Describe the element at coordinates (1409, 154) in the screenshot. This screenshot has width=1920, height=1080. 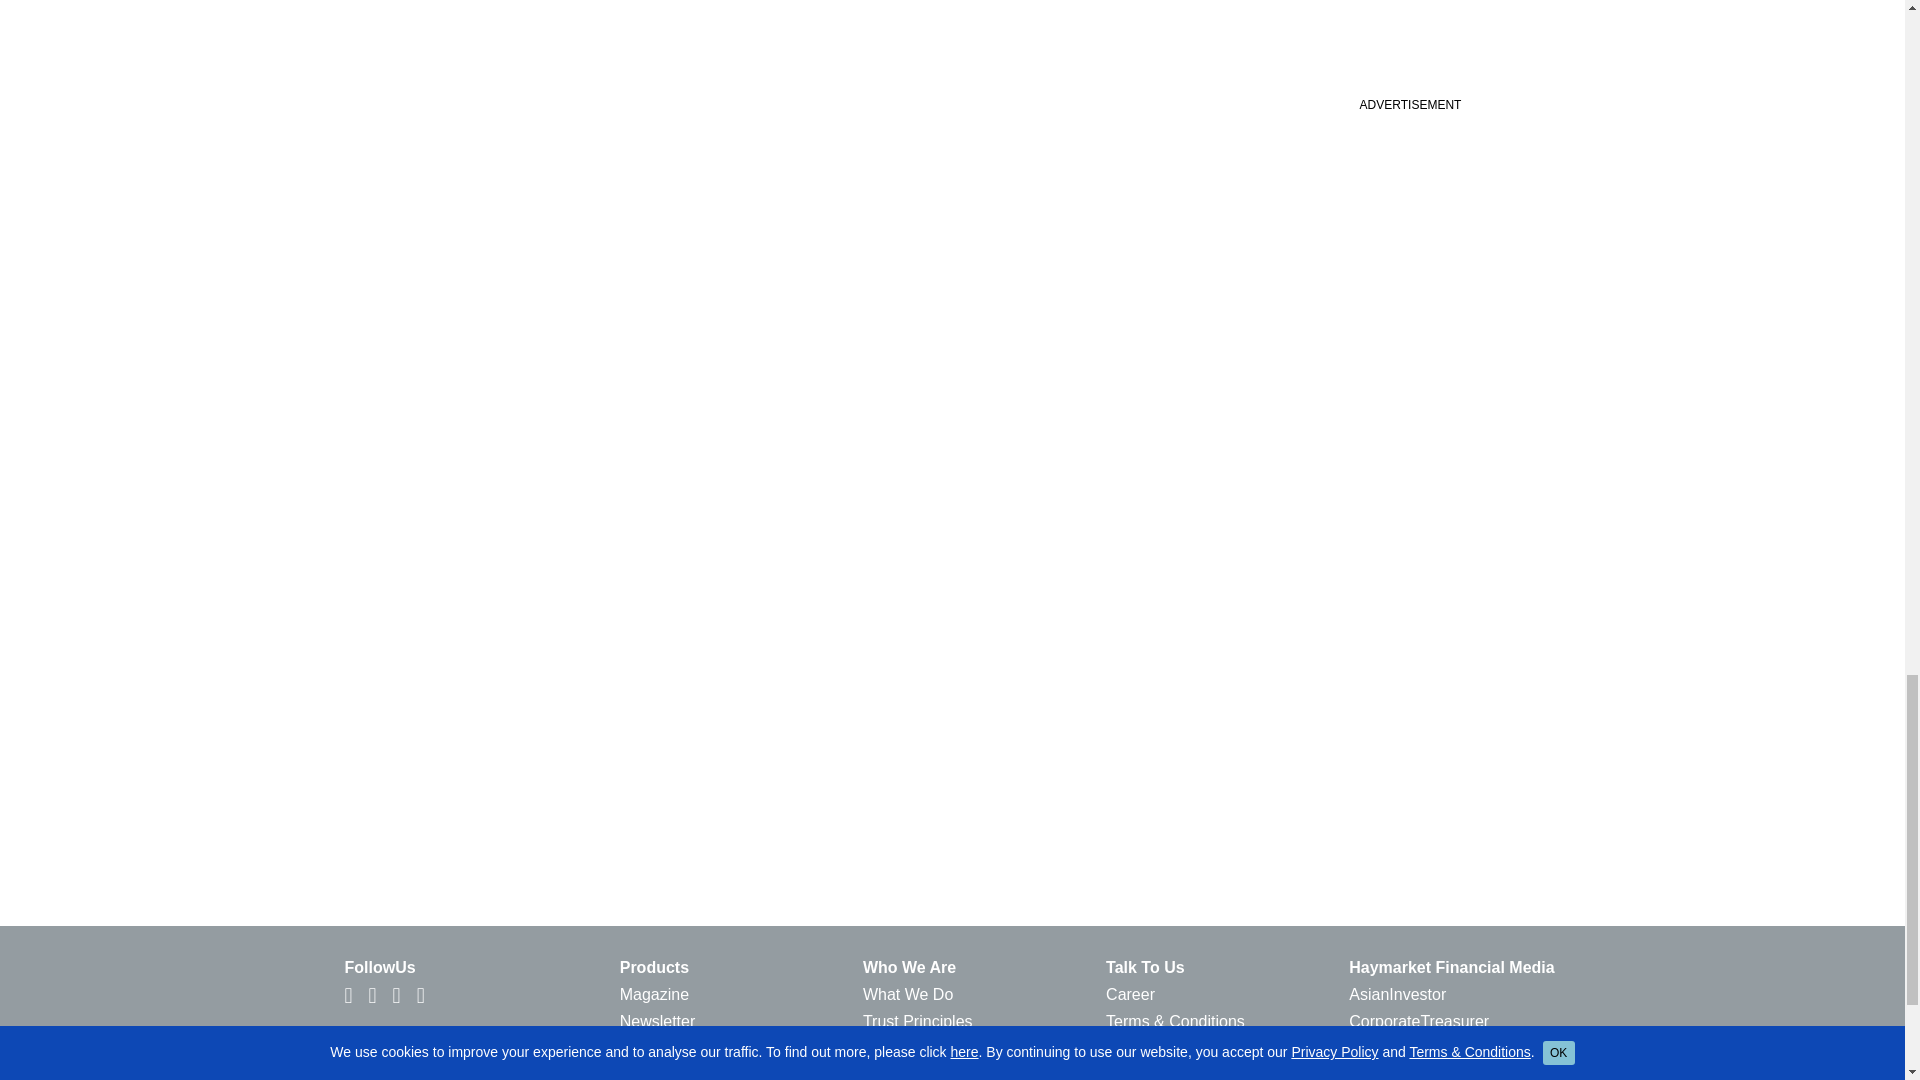
I see `3rd party ad content` at that location.